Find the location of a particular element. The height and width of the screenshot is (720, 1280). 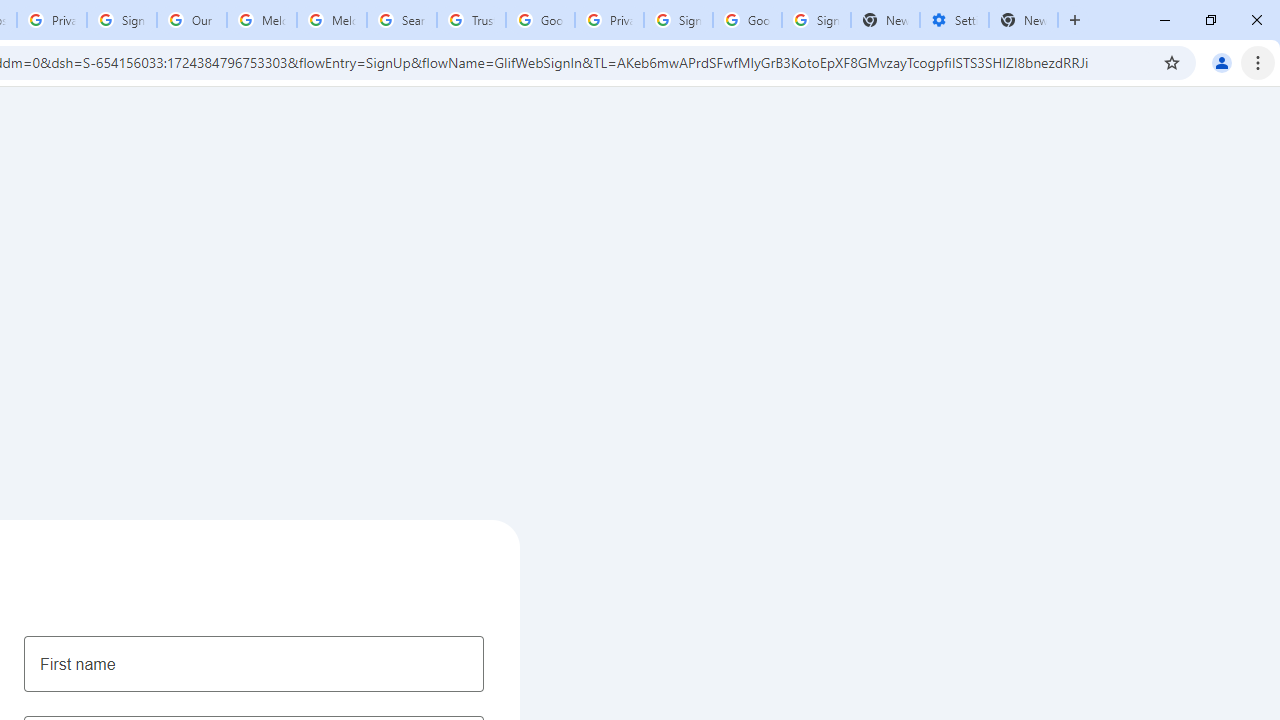

Sign in - Google Accounts is located at coordinates (816, 20).